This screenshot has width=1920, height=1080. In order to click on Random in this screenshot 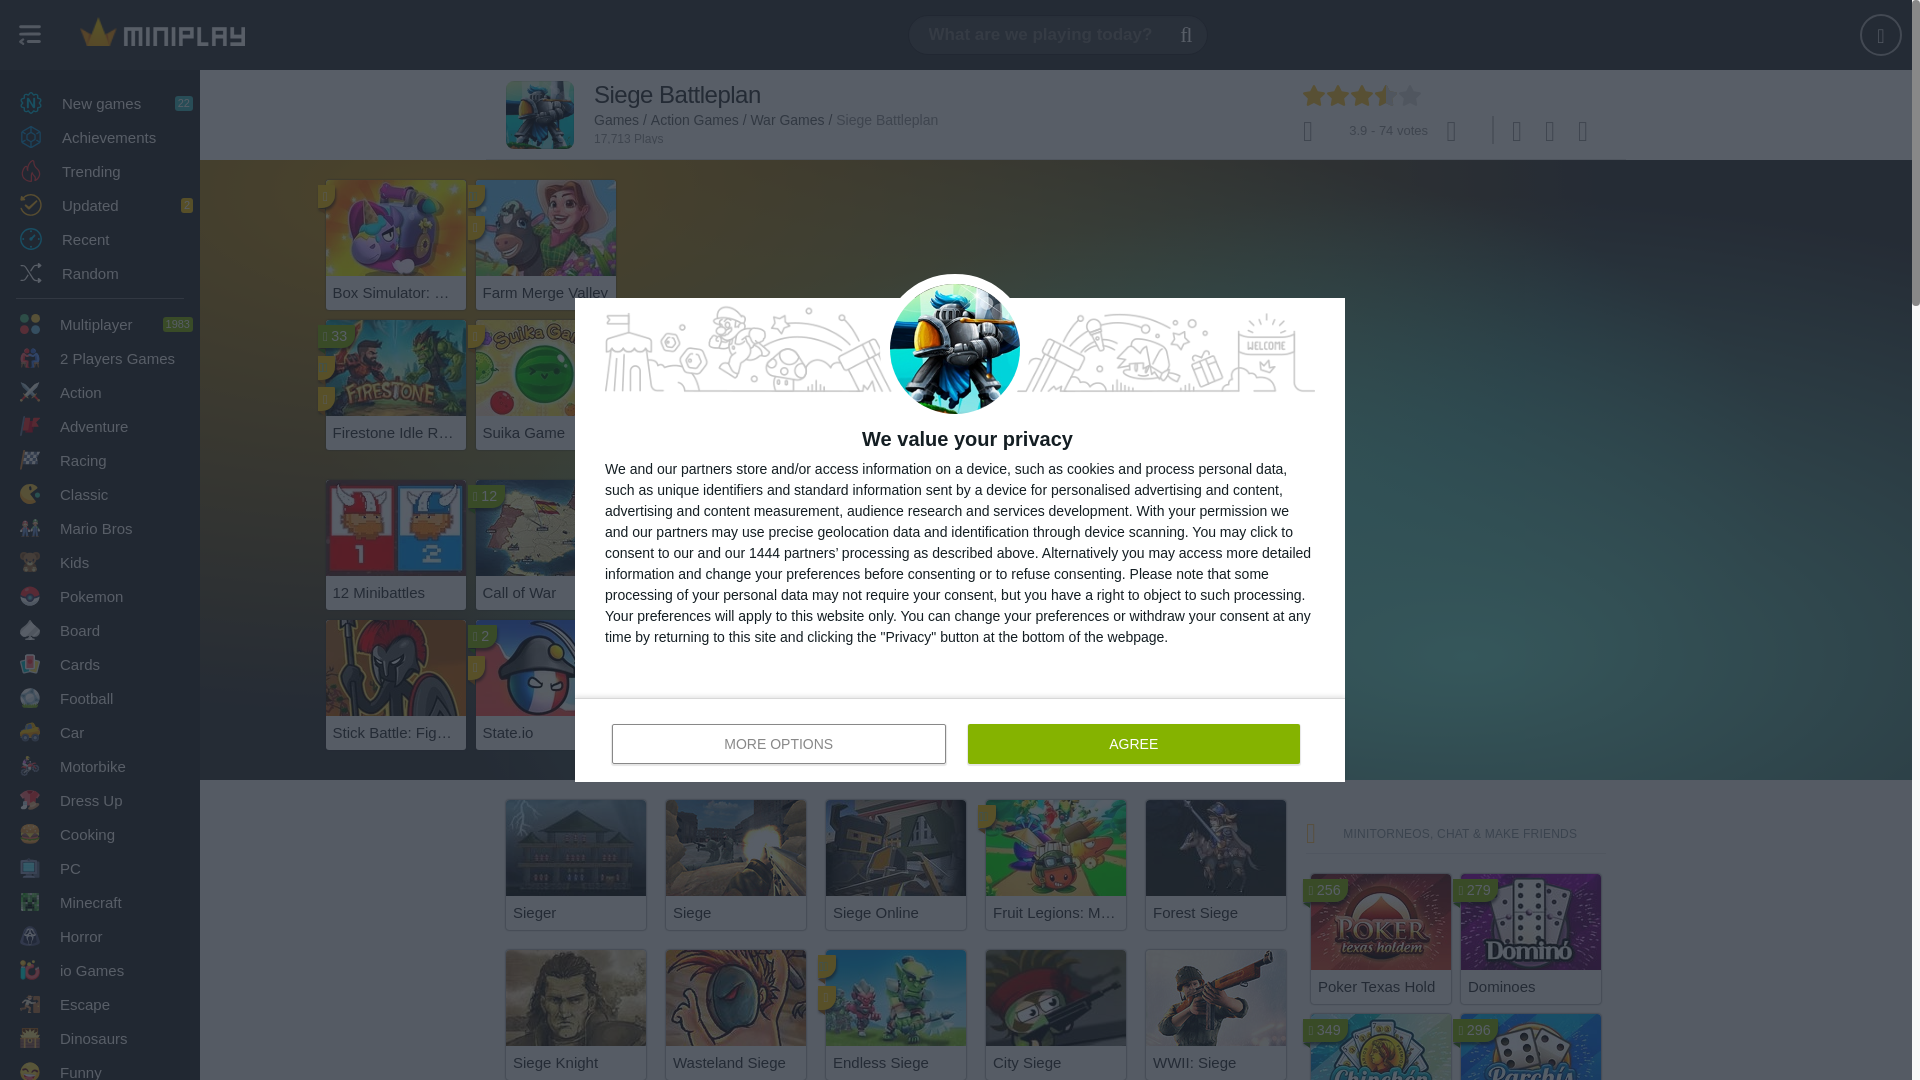, I will do `click(100, 272)`.